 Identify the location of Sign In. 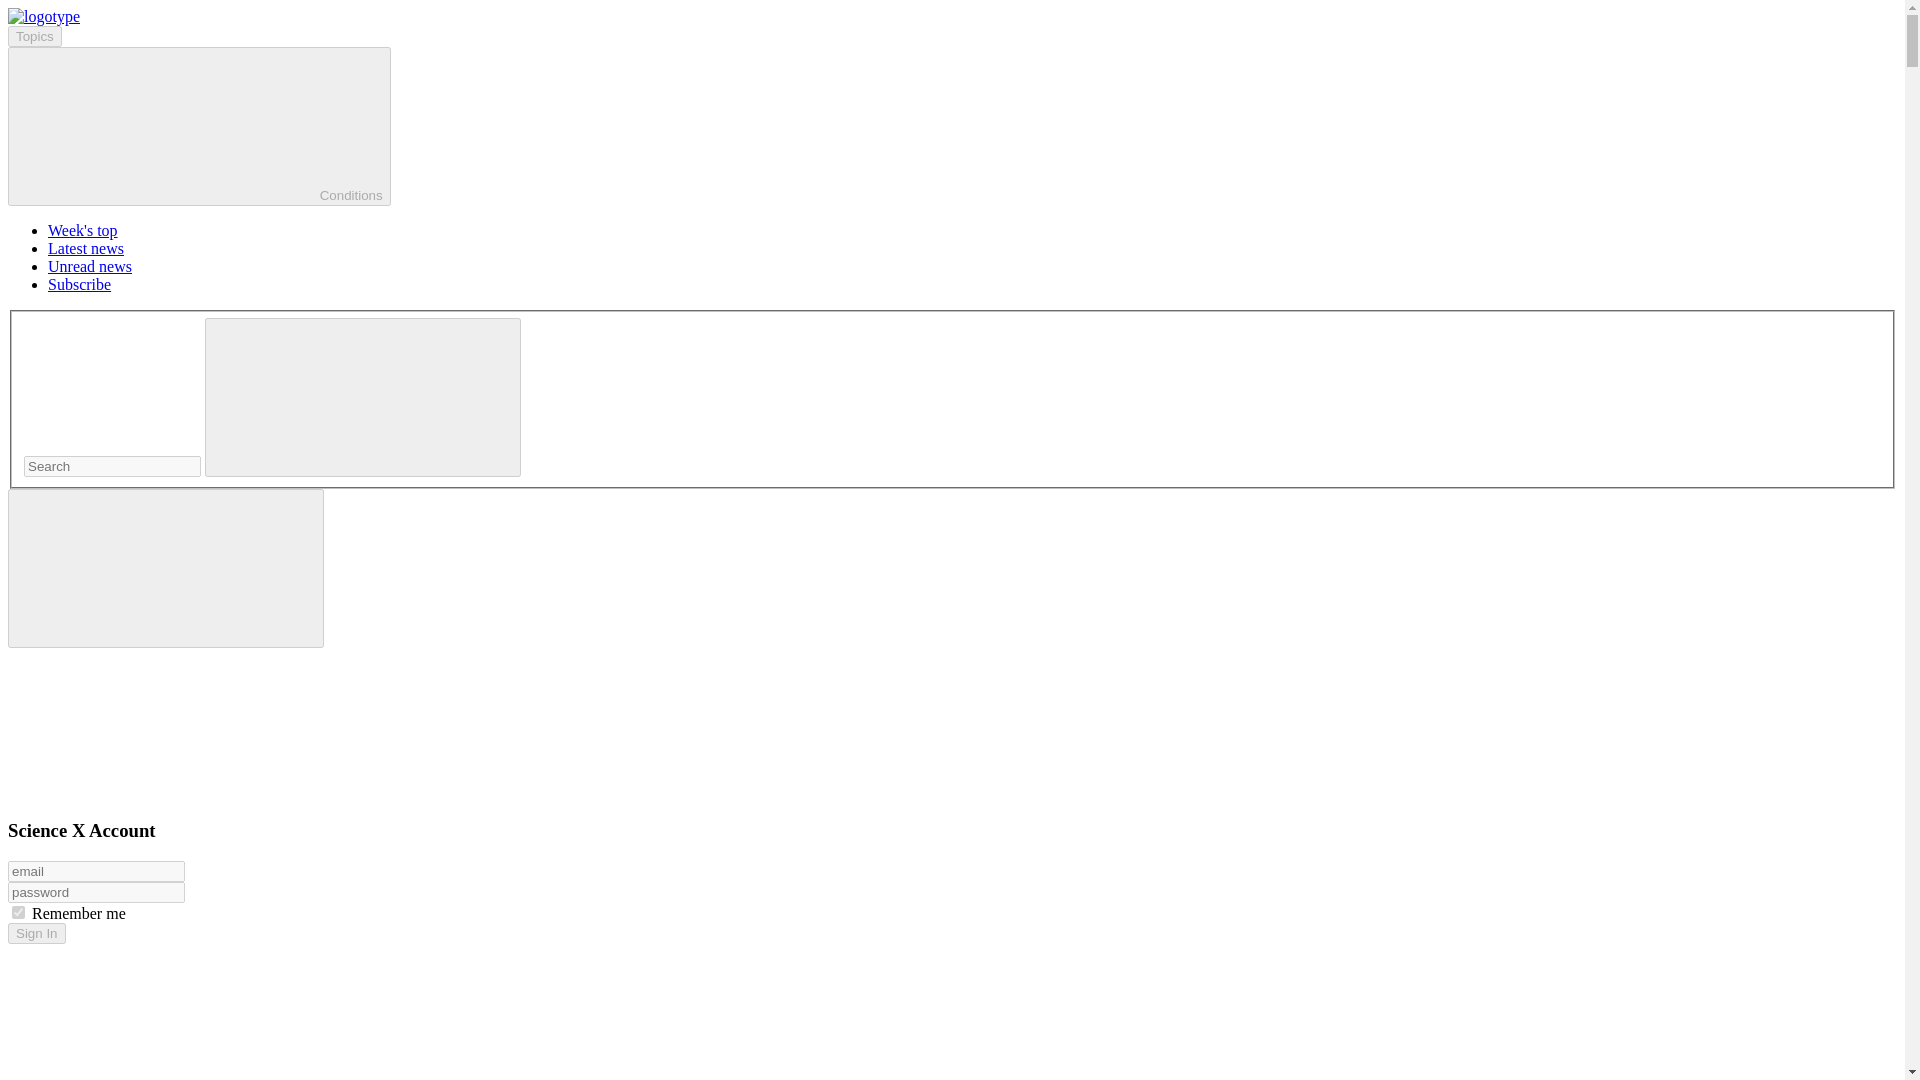
(36, 933).